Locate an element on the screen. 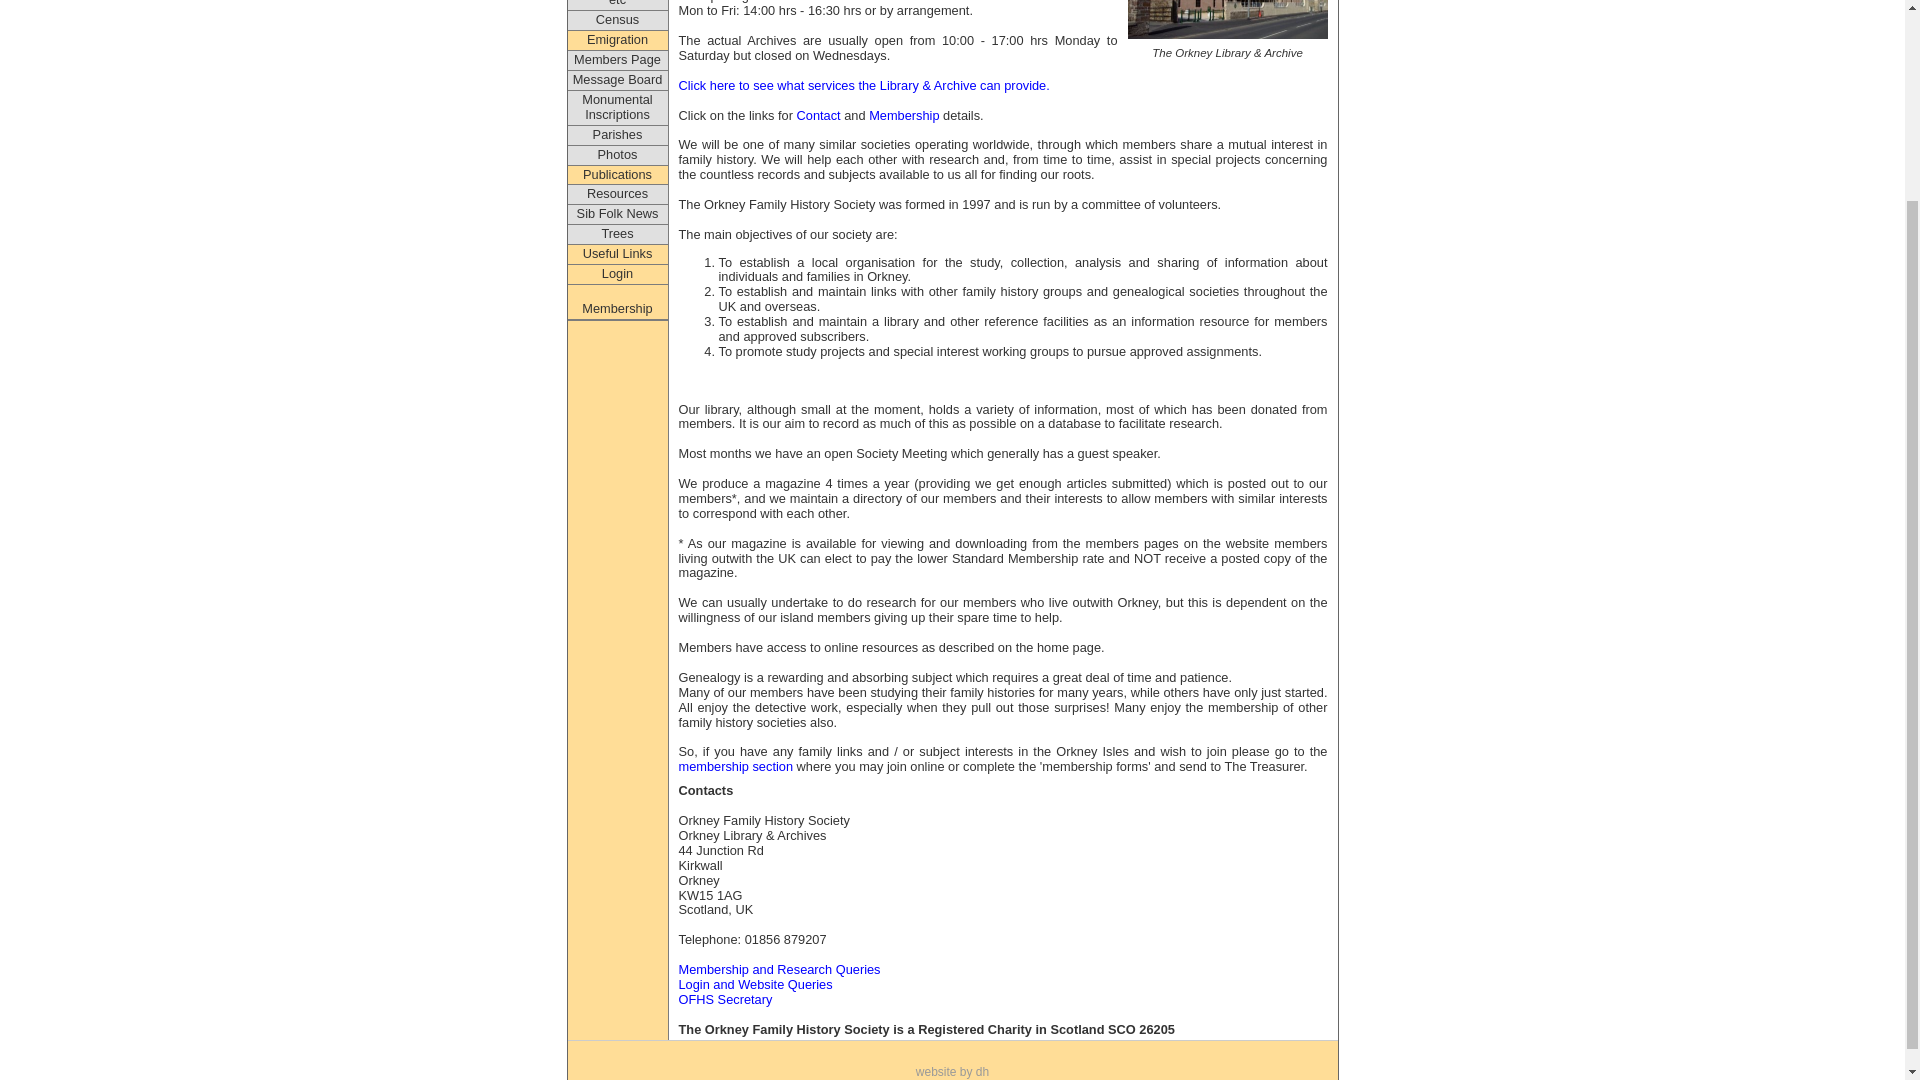 Image resolution: width=1920 pixels, height=1080 pixels. Publications is located at coordinates (618, 176).